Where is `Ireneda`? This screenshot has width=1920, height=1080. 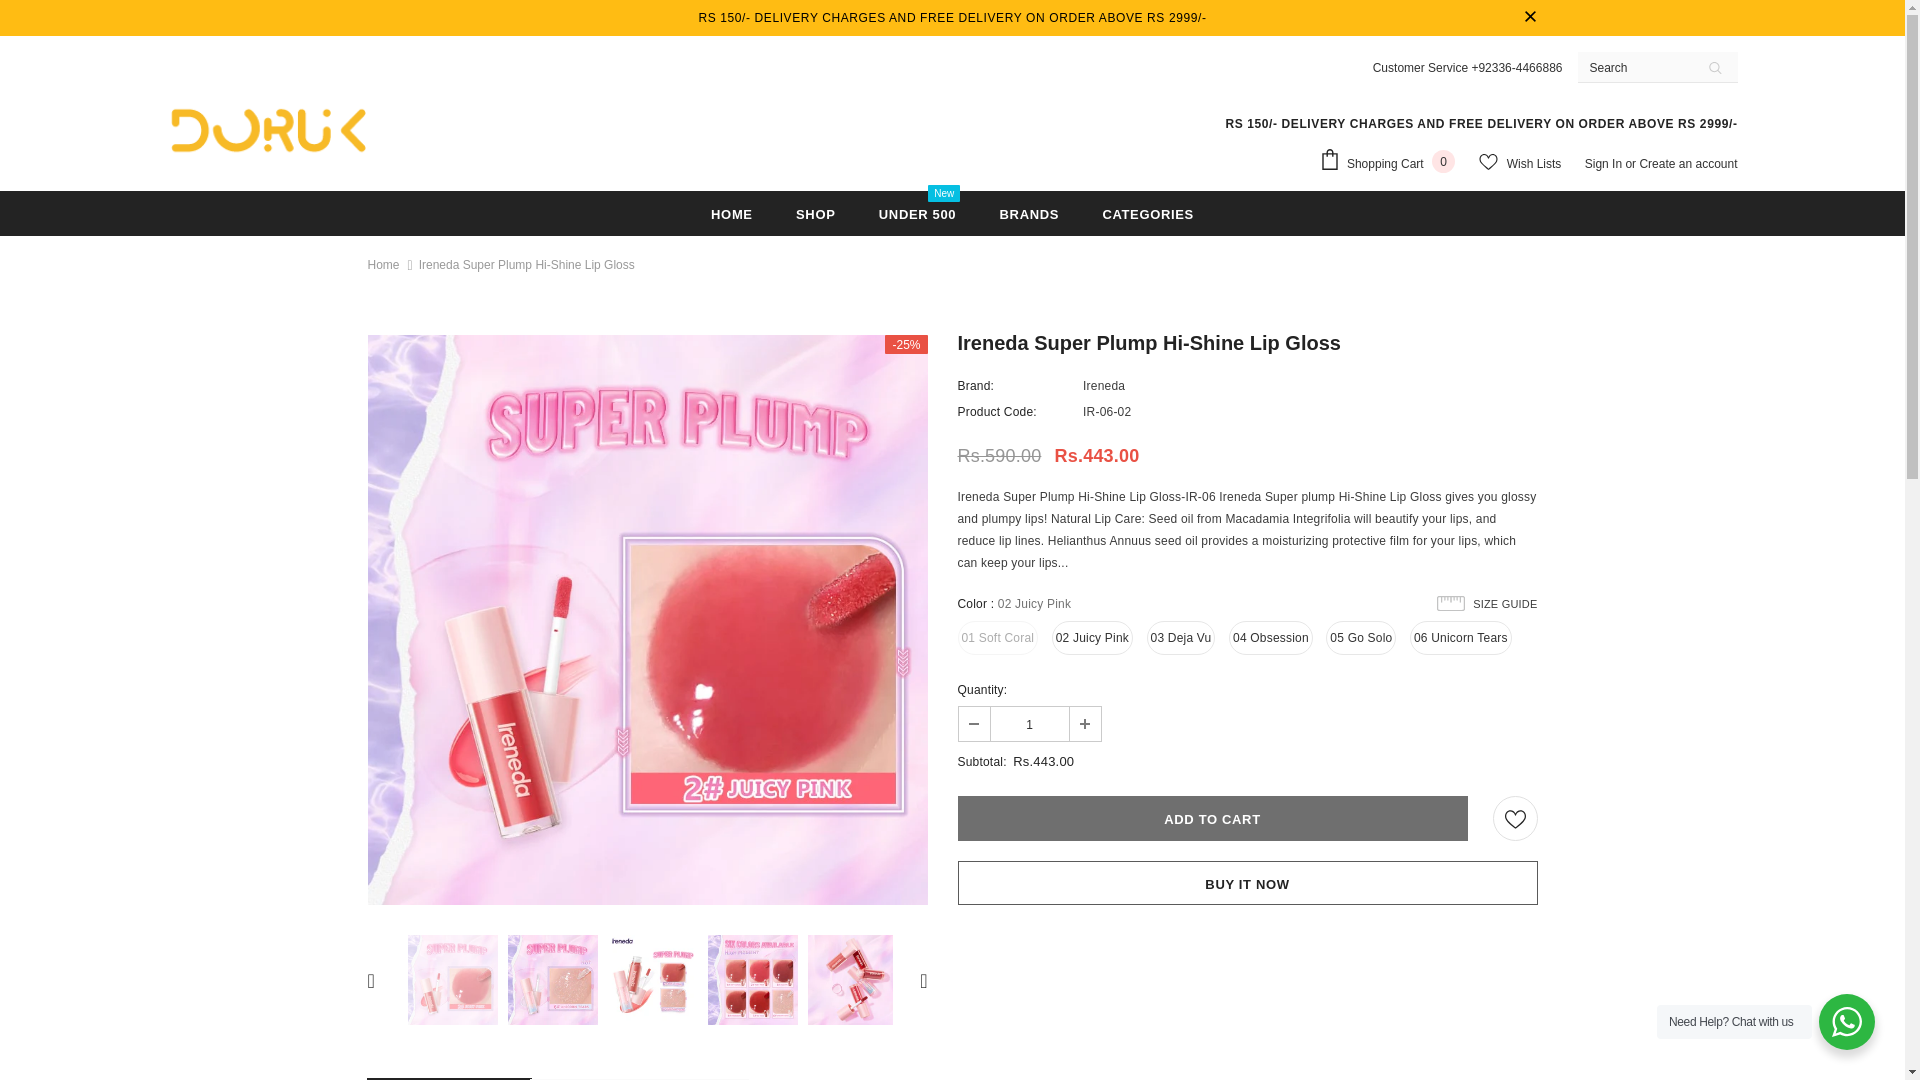 Ireneda is located at coordinates (731, 214).